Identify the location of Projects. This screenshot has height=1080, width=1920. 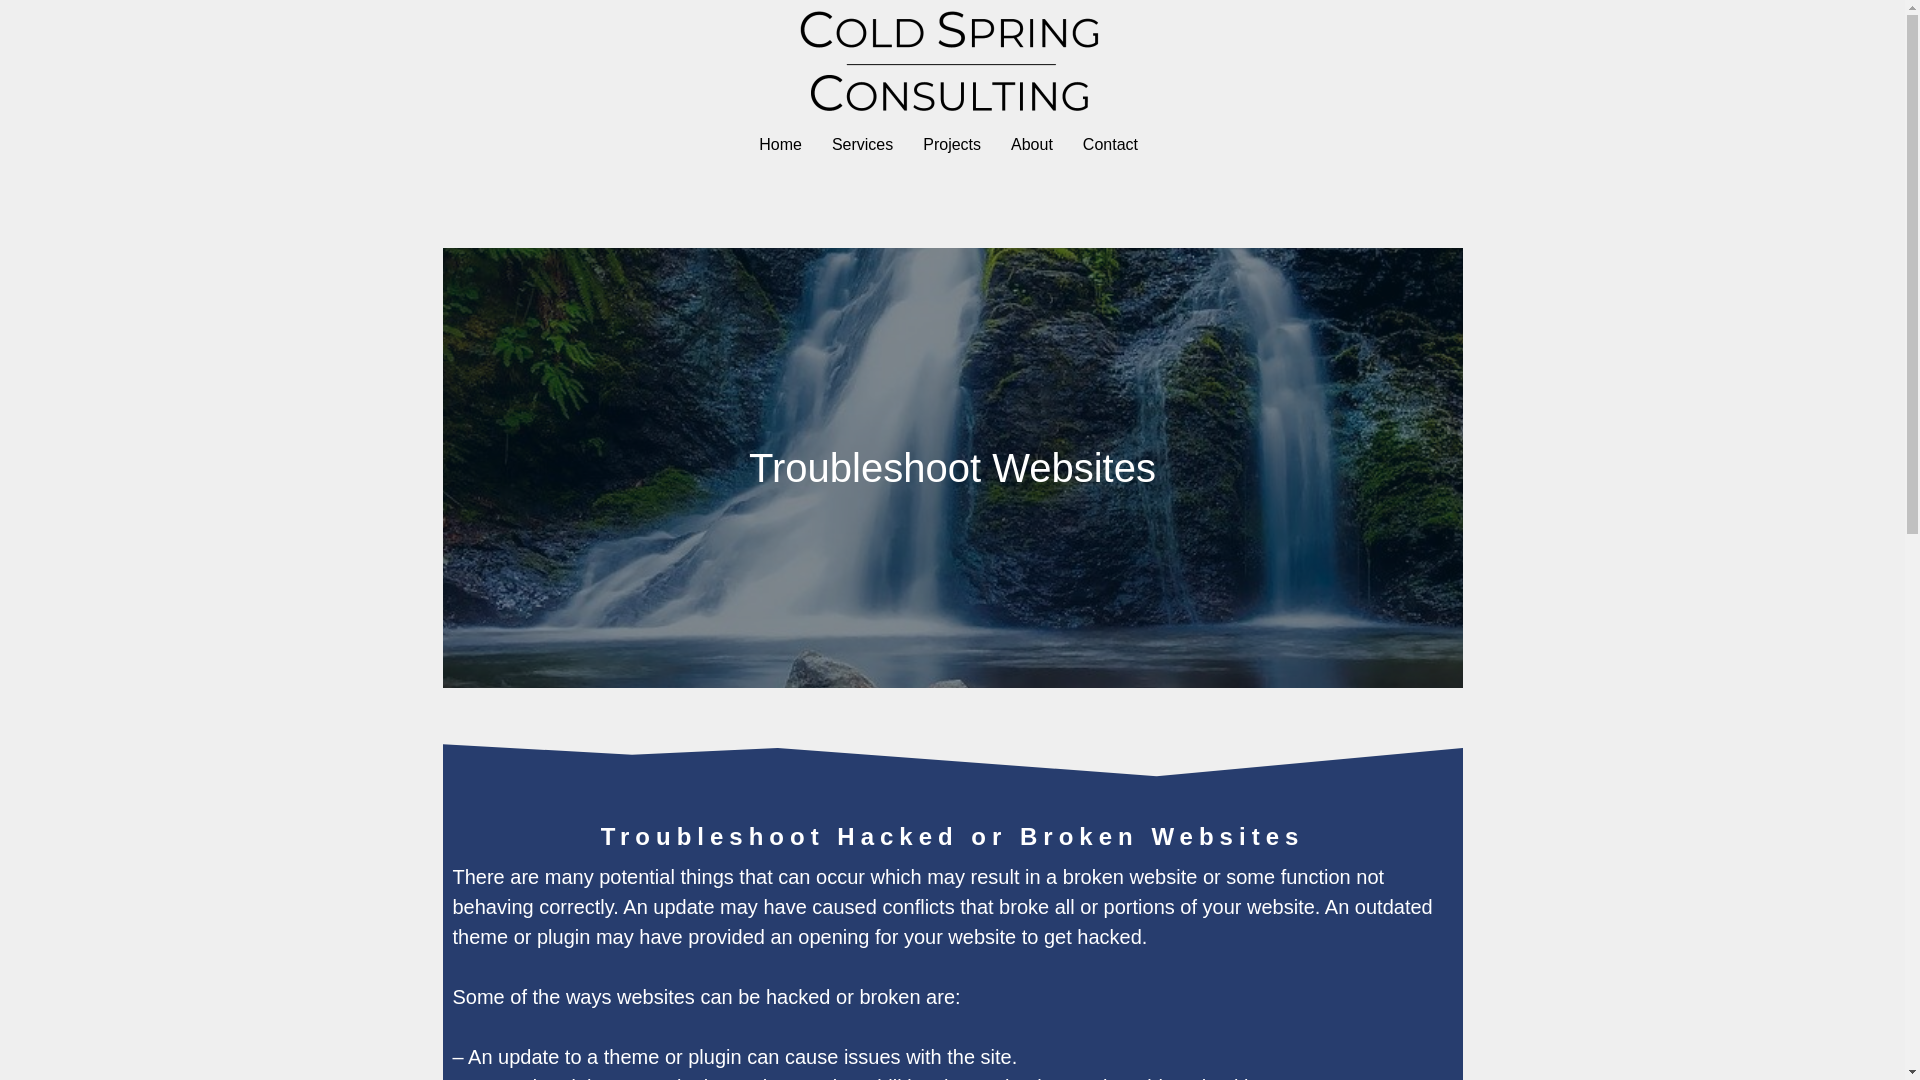
(952, 145).